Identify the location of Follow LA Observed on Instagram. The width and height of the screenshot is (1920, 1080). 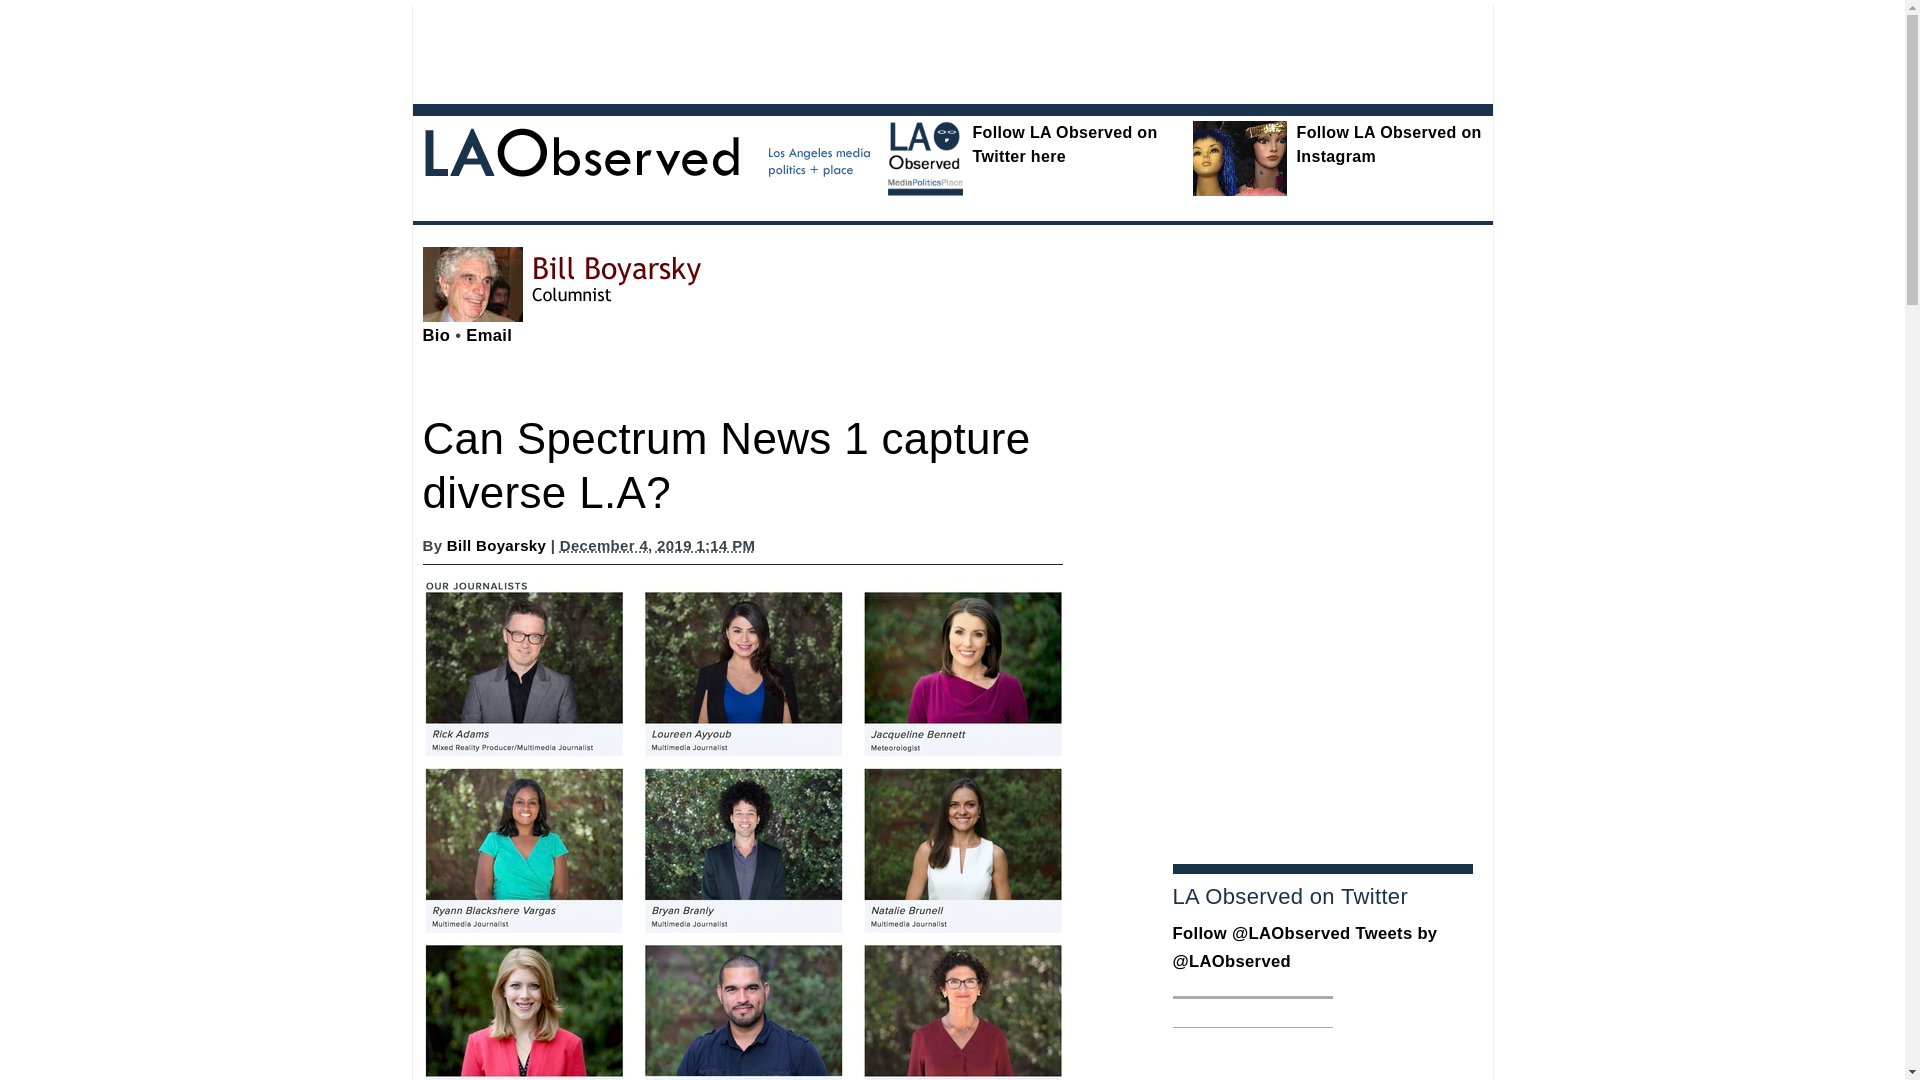
(1390, 144).